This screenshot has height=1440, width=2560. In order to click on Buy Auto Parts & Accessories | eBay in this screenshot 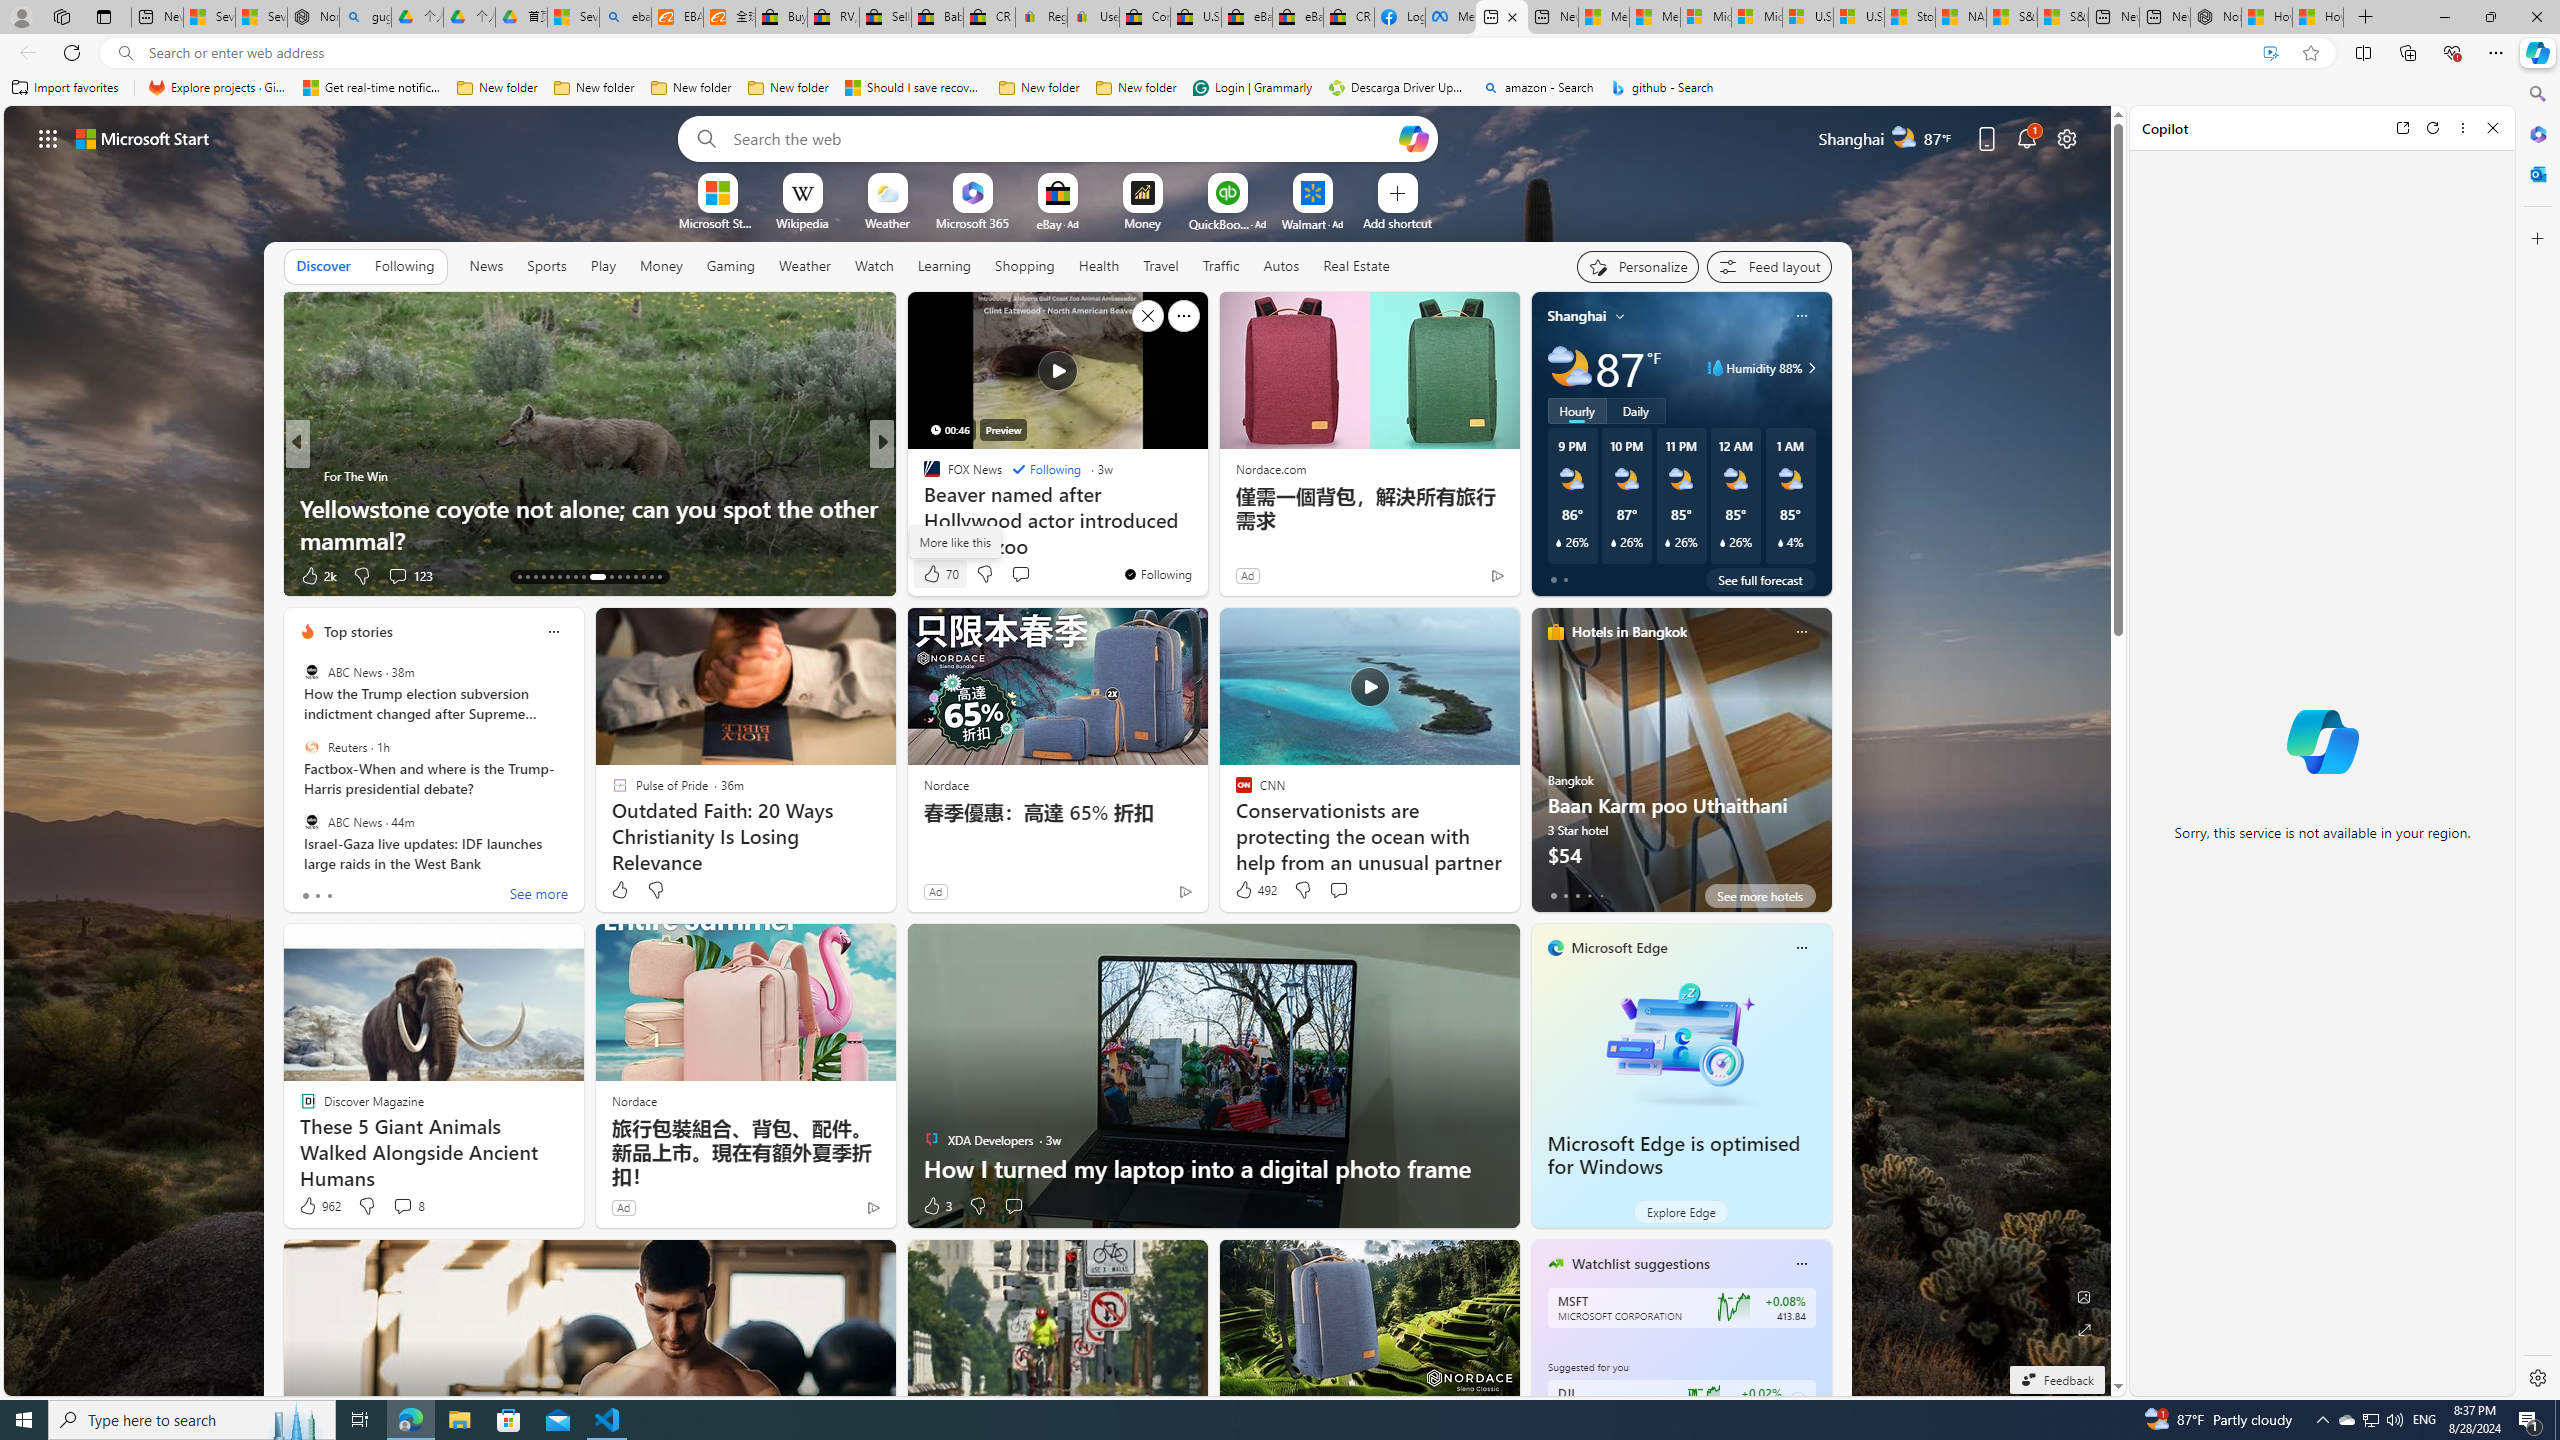, I will do `click(782, 17)`.